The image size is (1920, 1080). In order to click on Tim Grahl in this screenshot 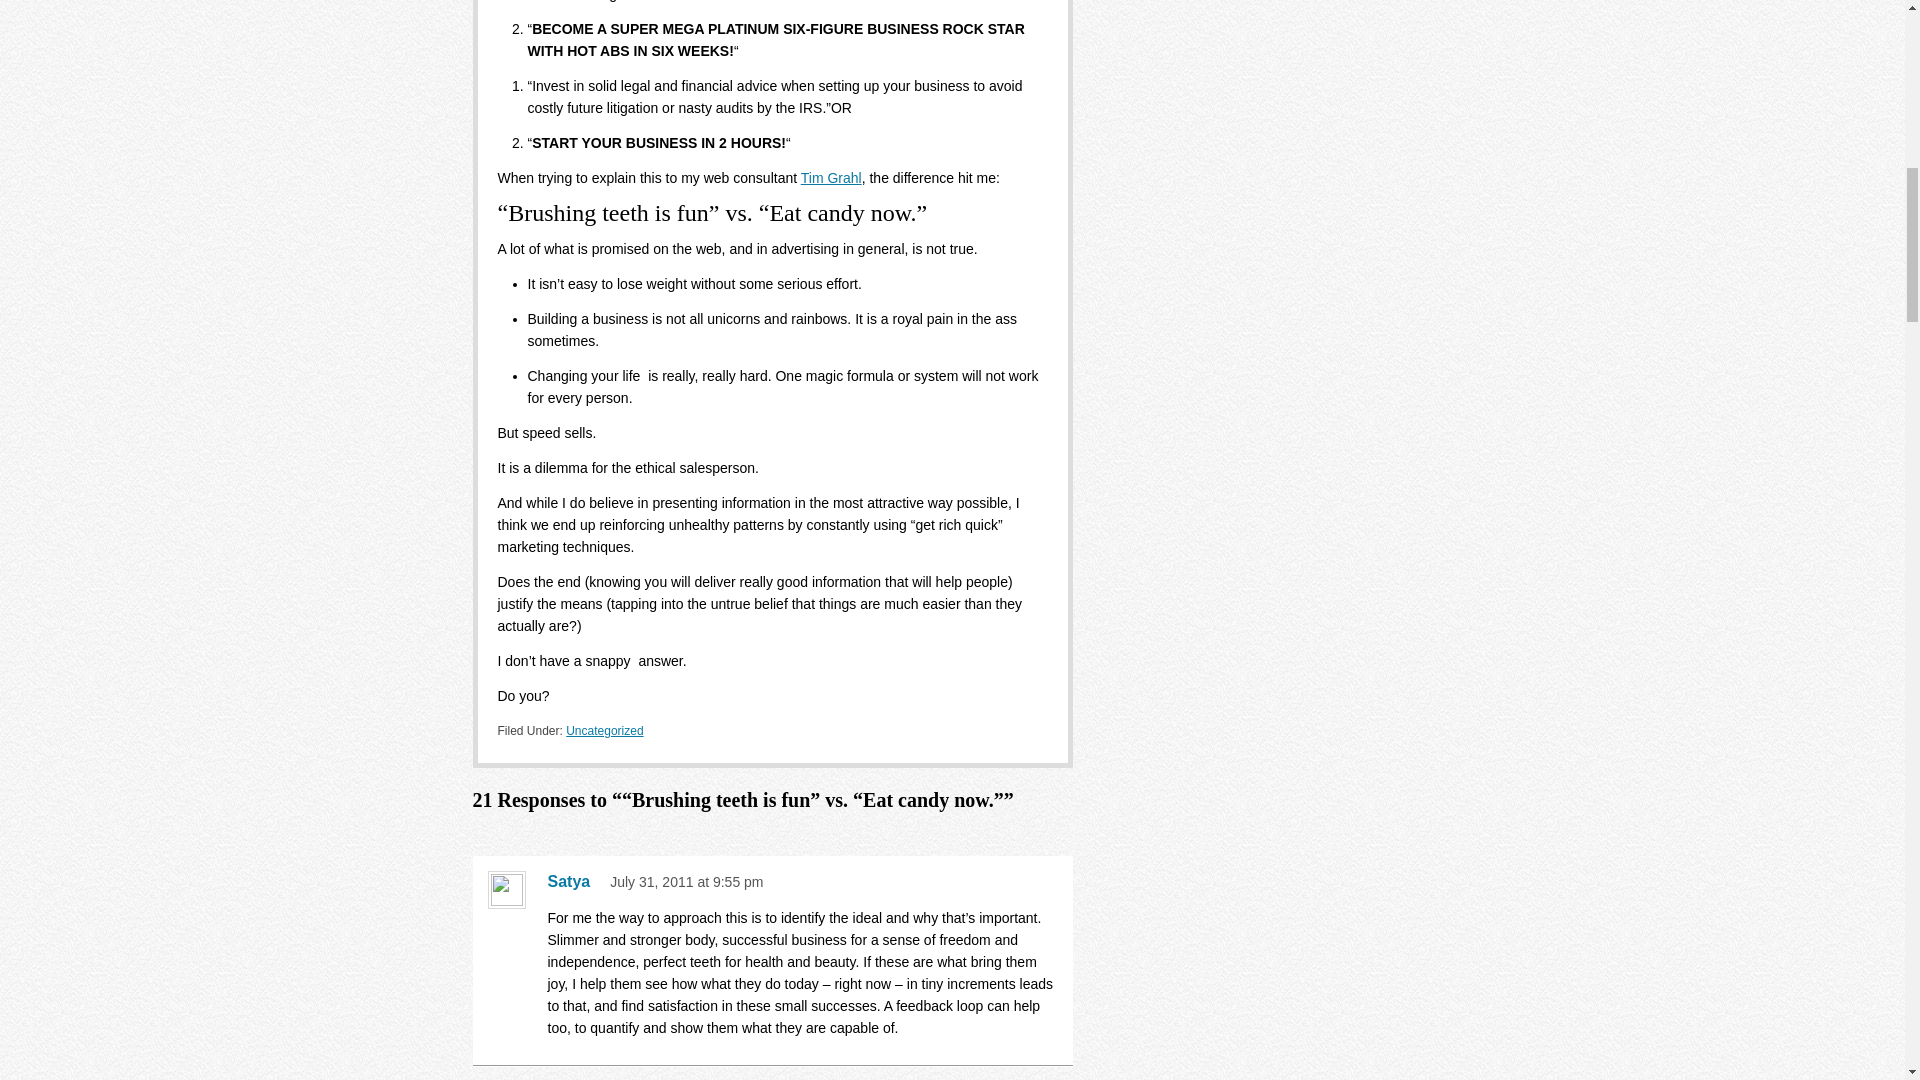, I will do `click(831, 177)`.